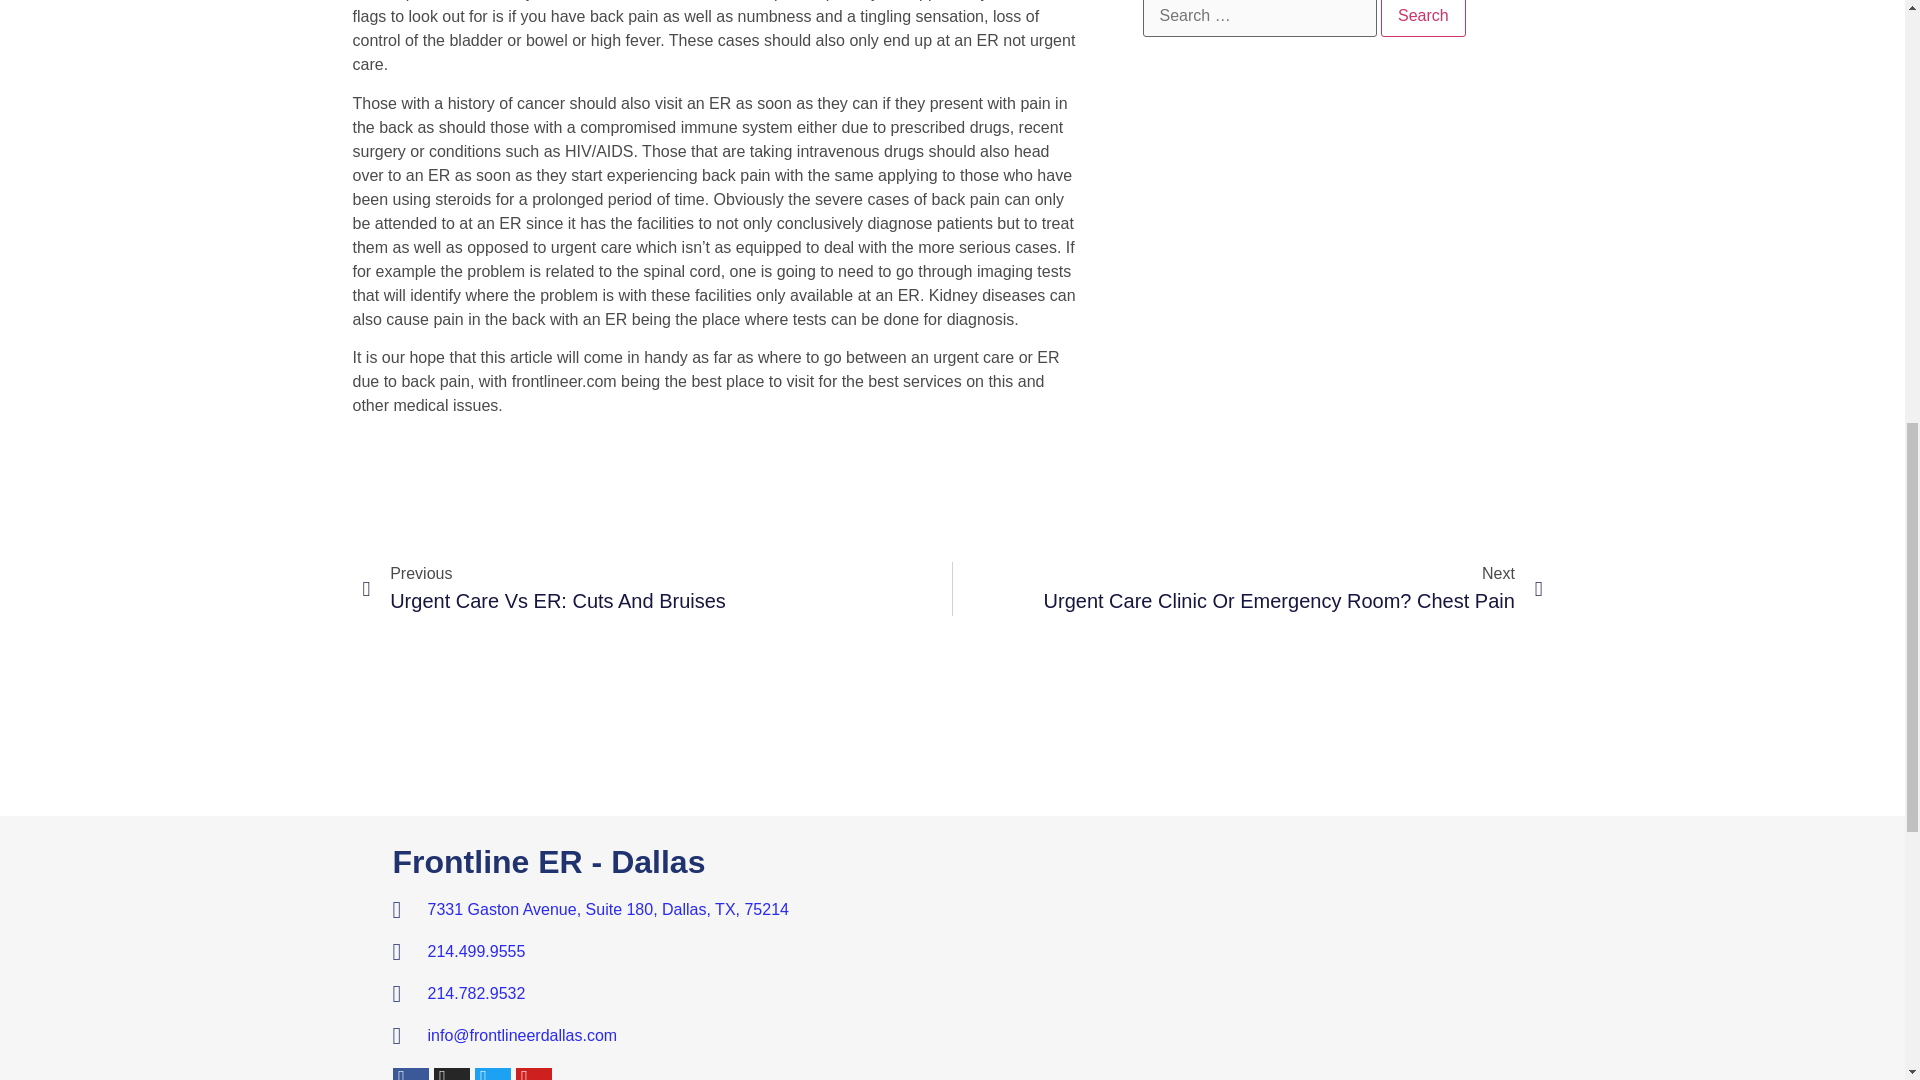 The height and width of the screenshot is (1080, 1920). Describe the element at coordinates (1248, 588) in the screenshot. I see `214.499.9555` at that location.